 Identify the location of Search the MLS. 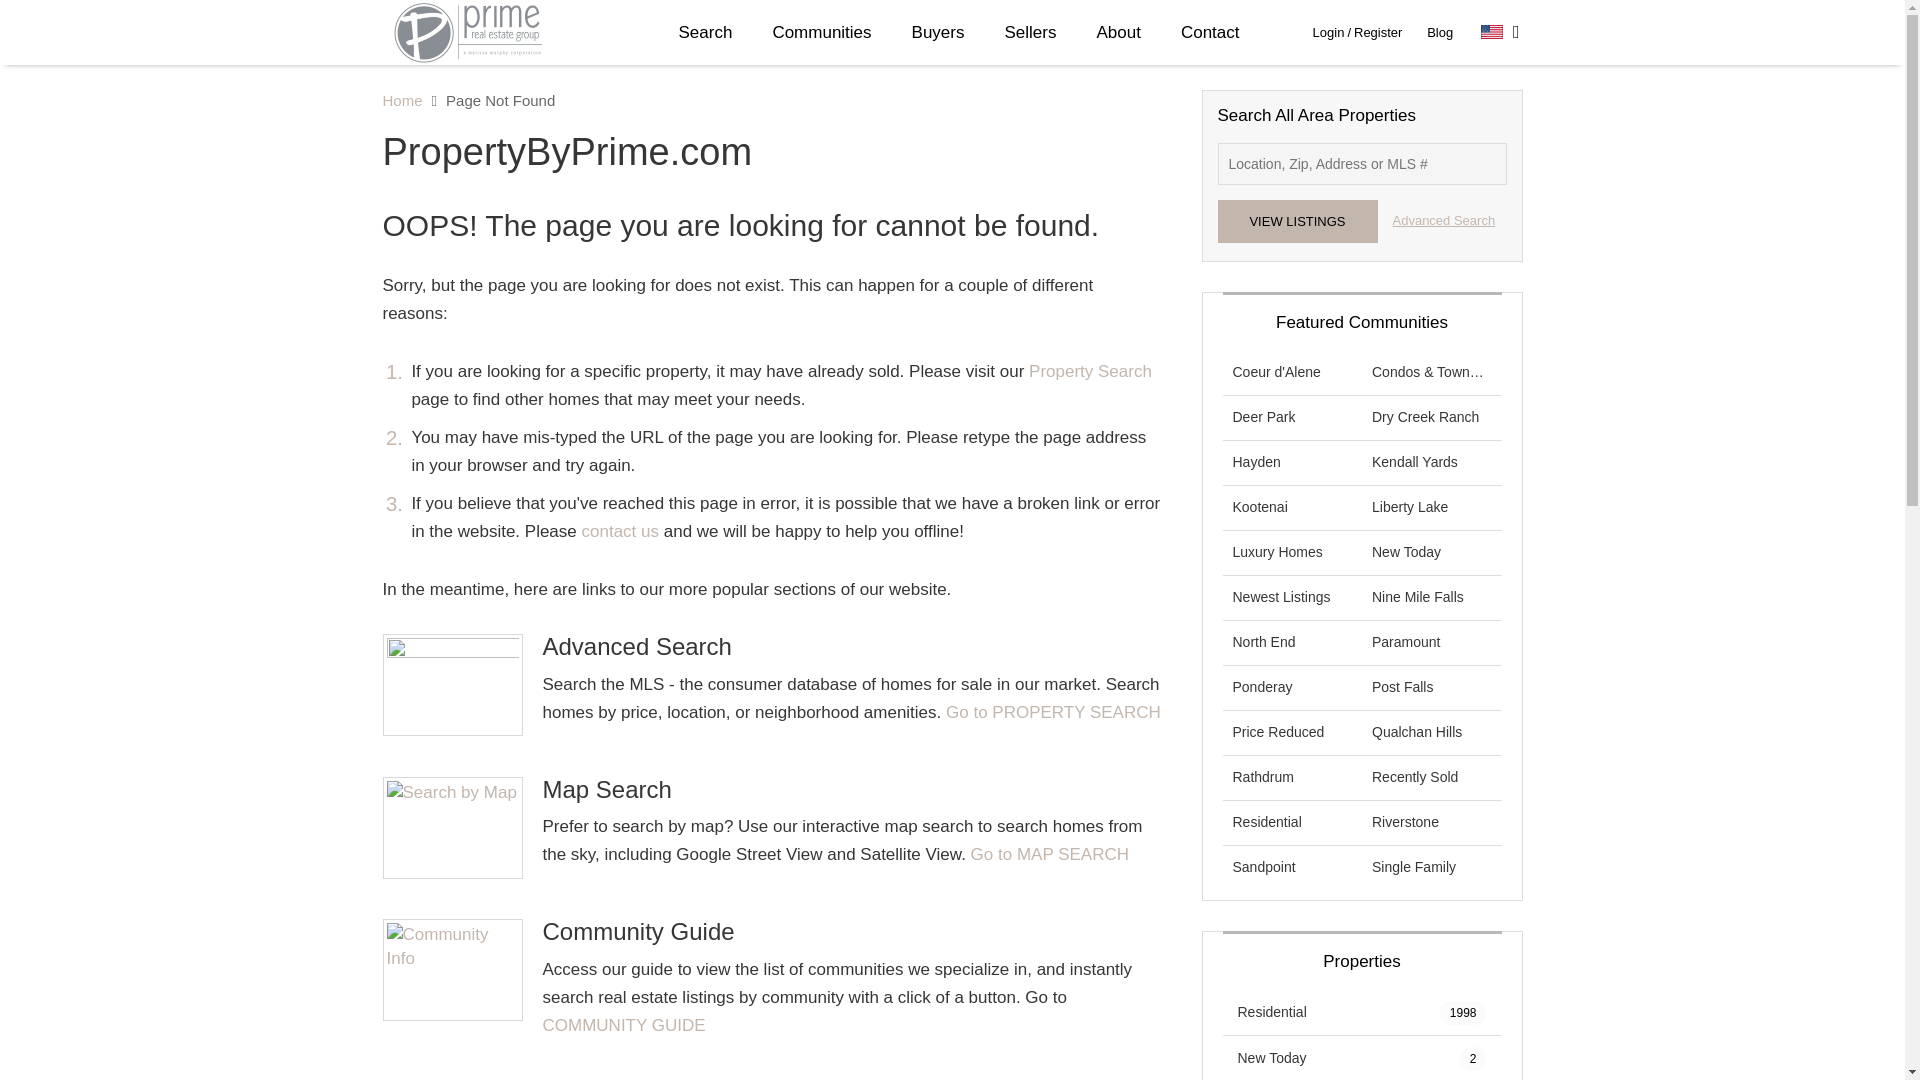
(1090, 371).